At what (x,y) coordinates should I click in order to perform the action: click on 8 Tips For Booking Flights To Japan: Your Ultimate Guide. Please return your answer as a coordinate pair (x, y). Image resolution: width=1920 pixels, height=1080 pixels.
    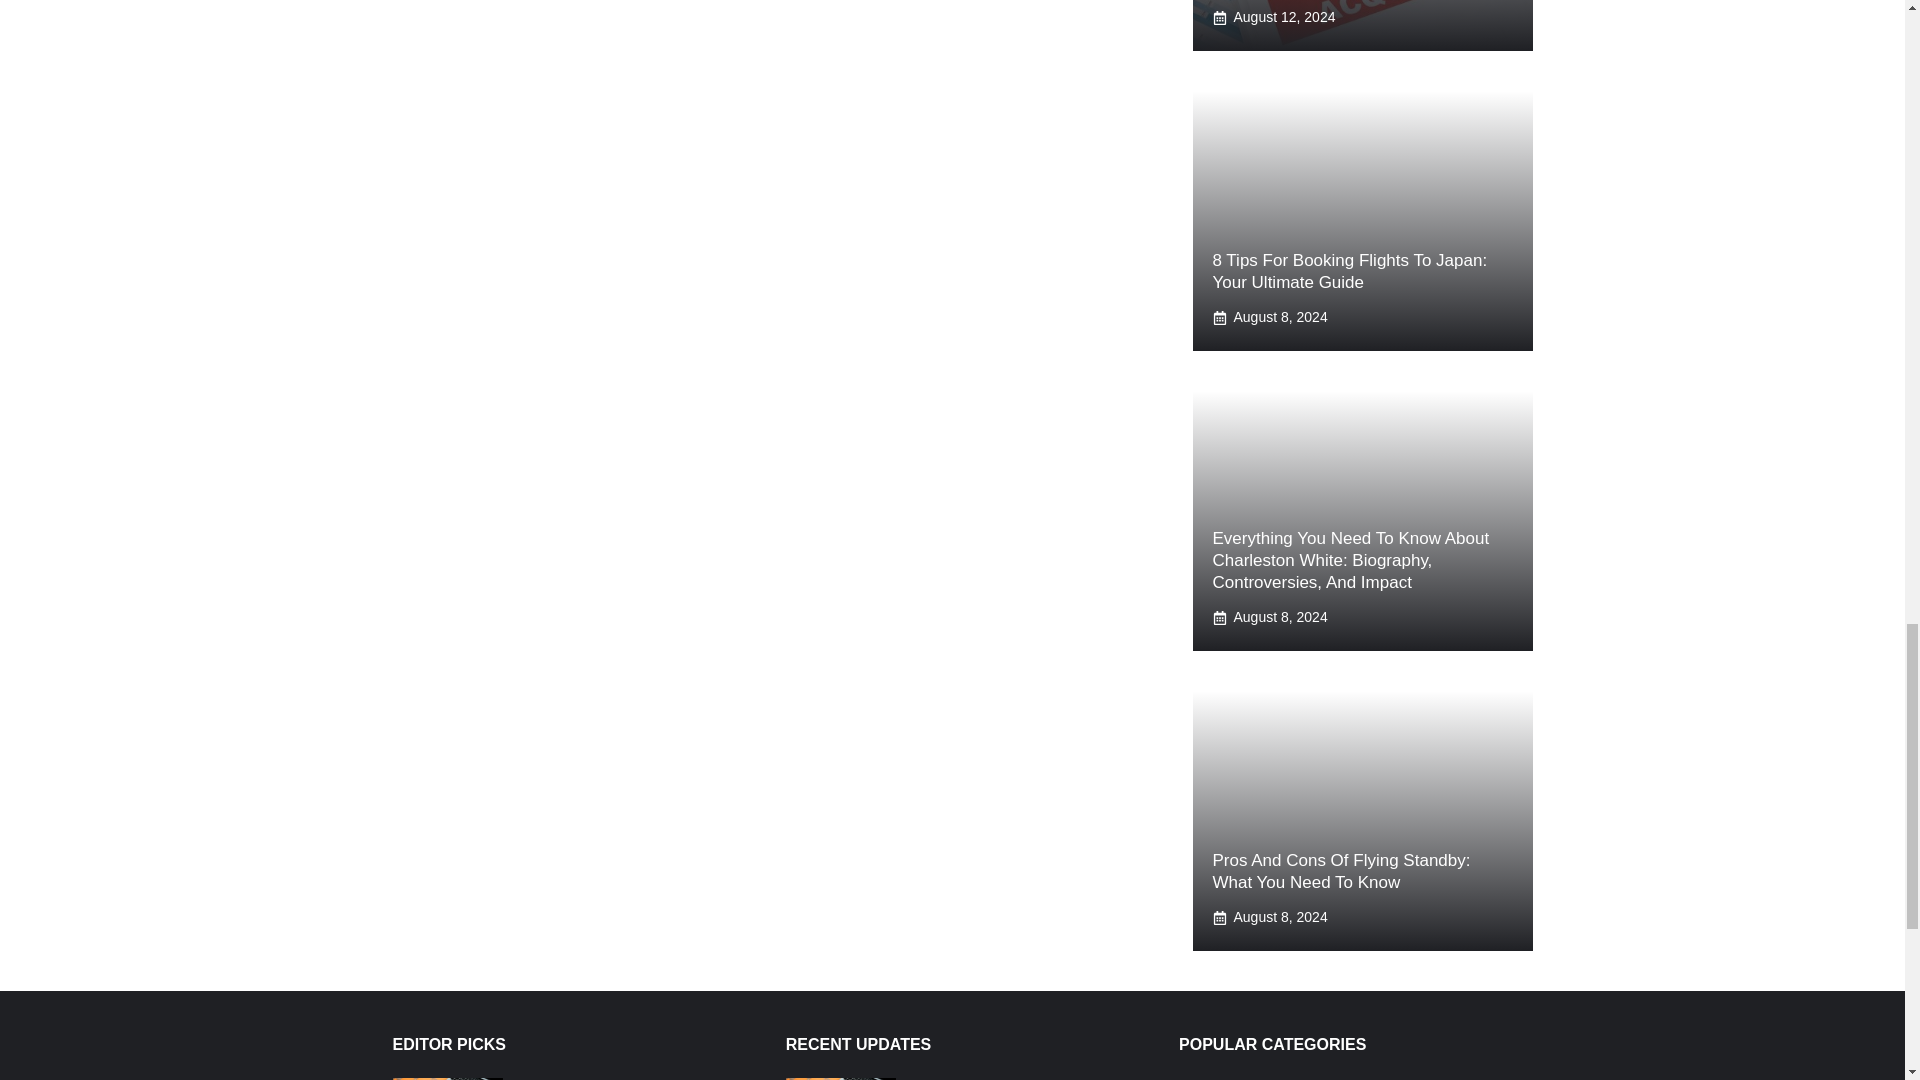
    Looking at the image, I should click on (1348, 270).